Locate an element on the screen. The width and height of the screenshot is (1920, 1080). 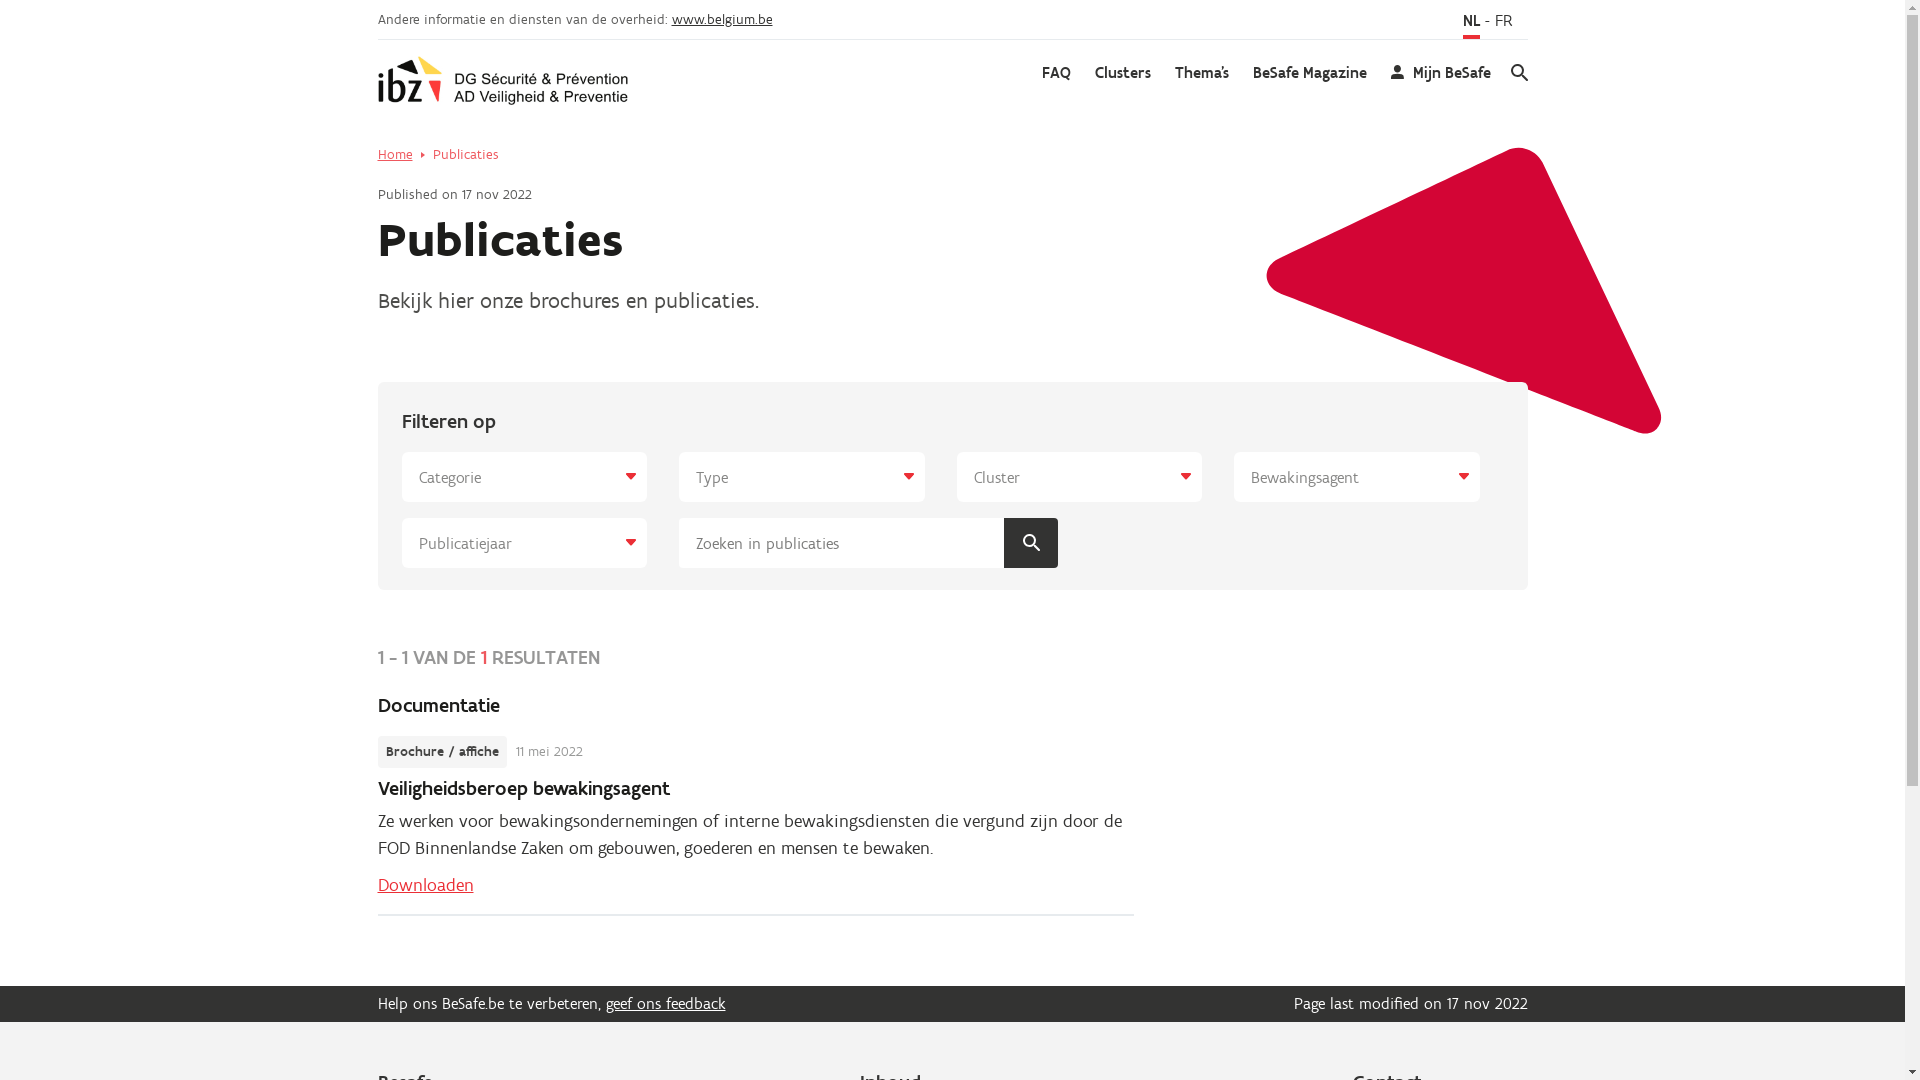
Mijn BeSafe is located at coordinates (1440, 73).